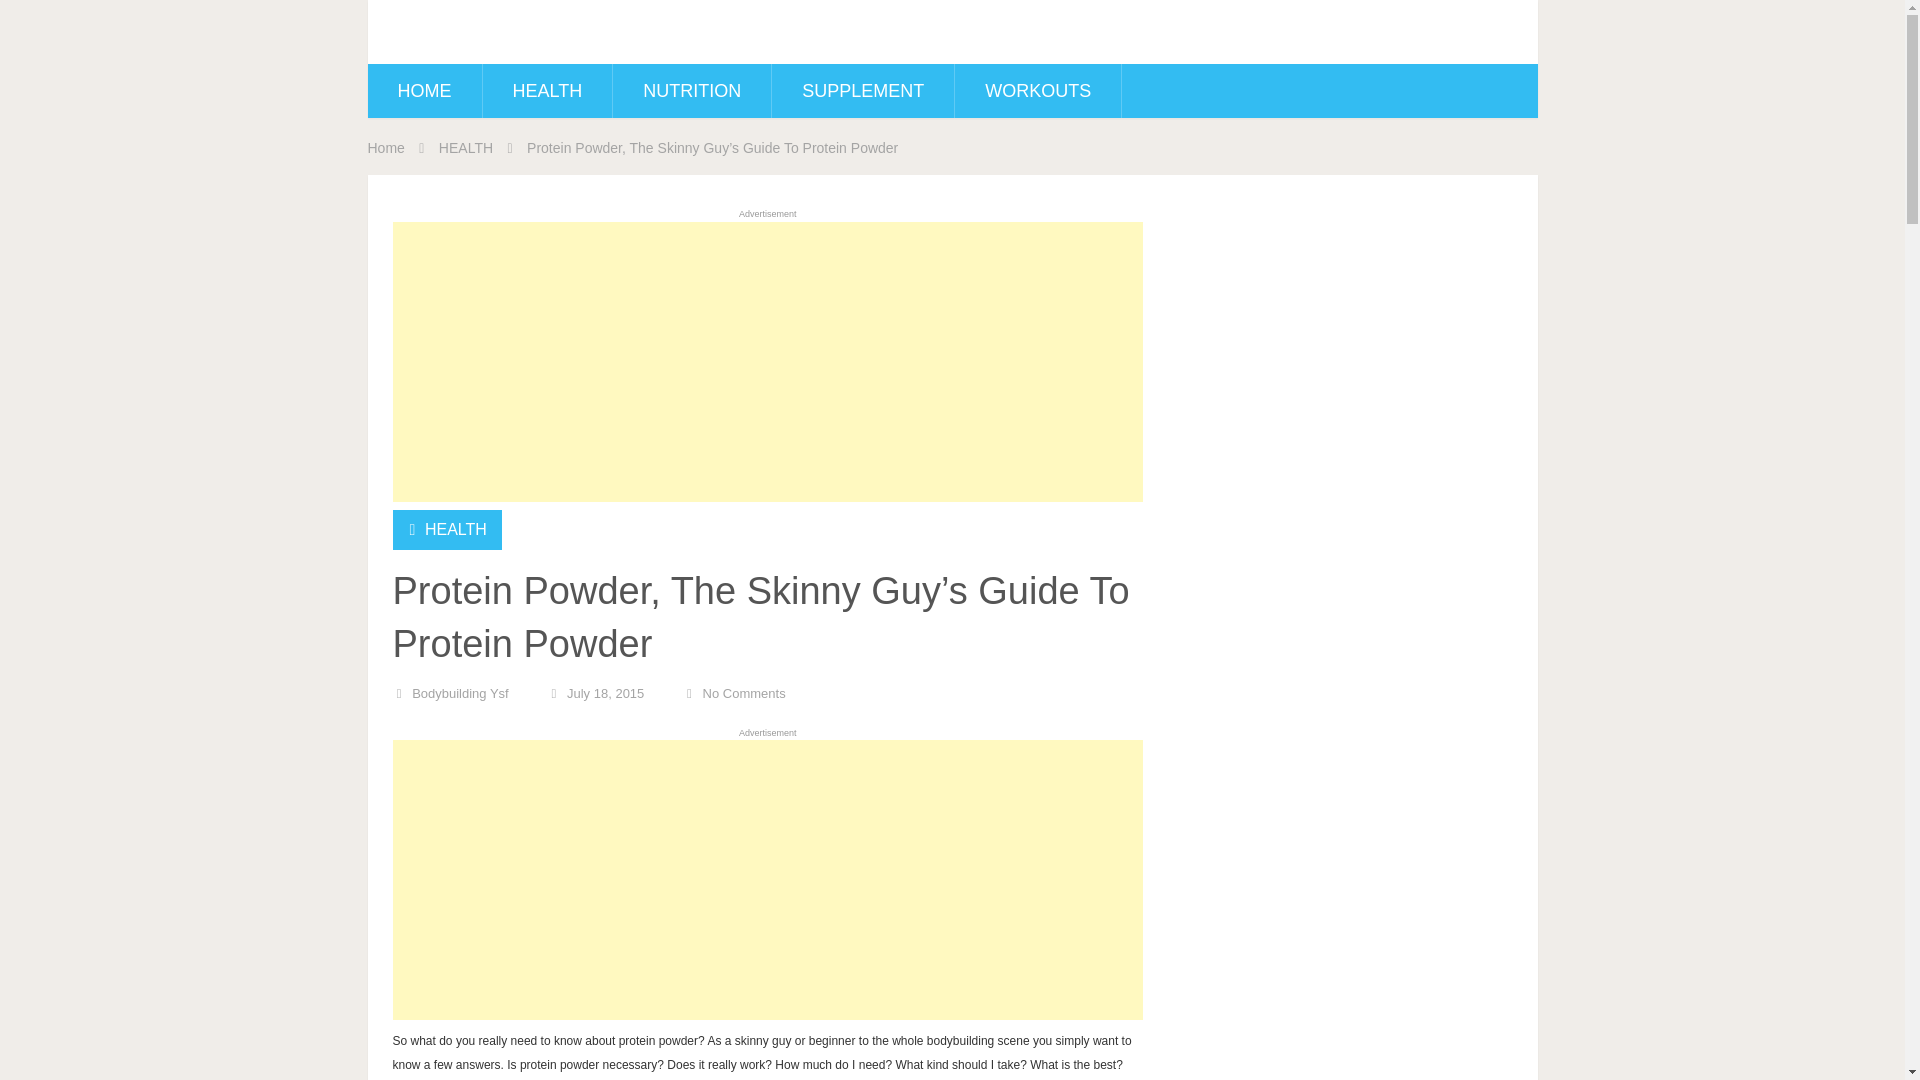 This screenshot has width=1920, height=1080. What do you see at coordinates (766, 879) in the screenshot?
I see `Advertisement` at bounding box center [766, 879].